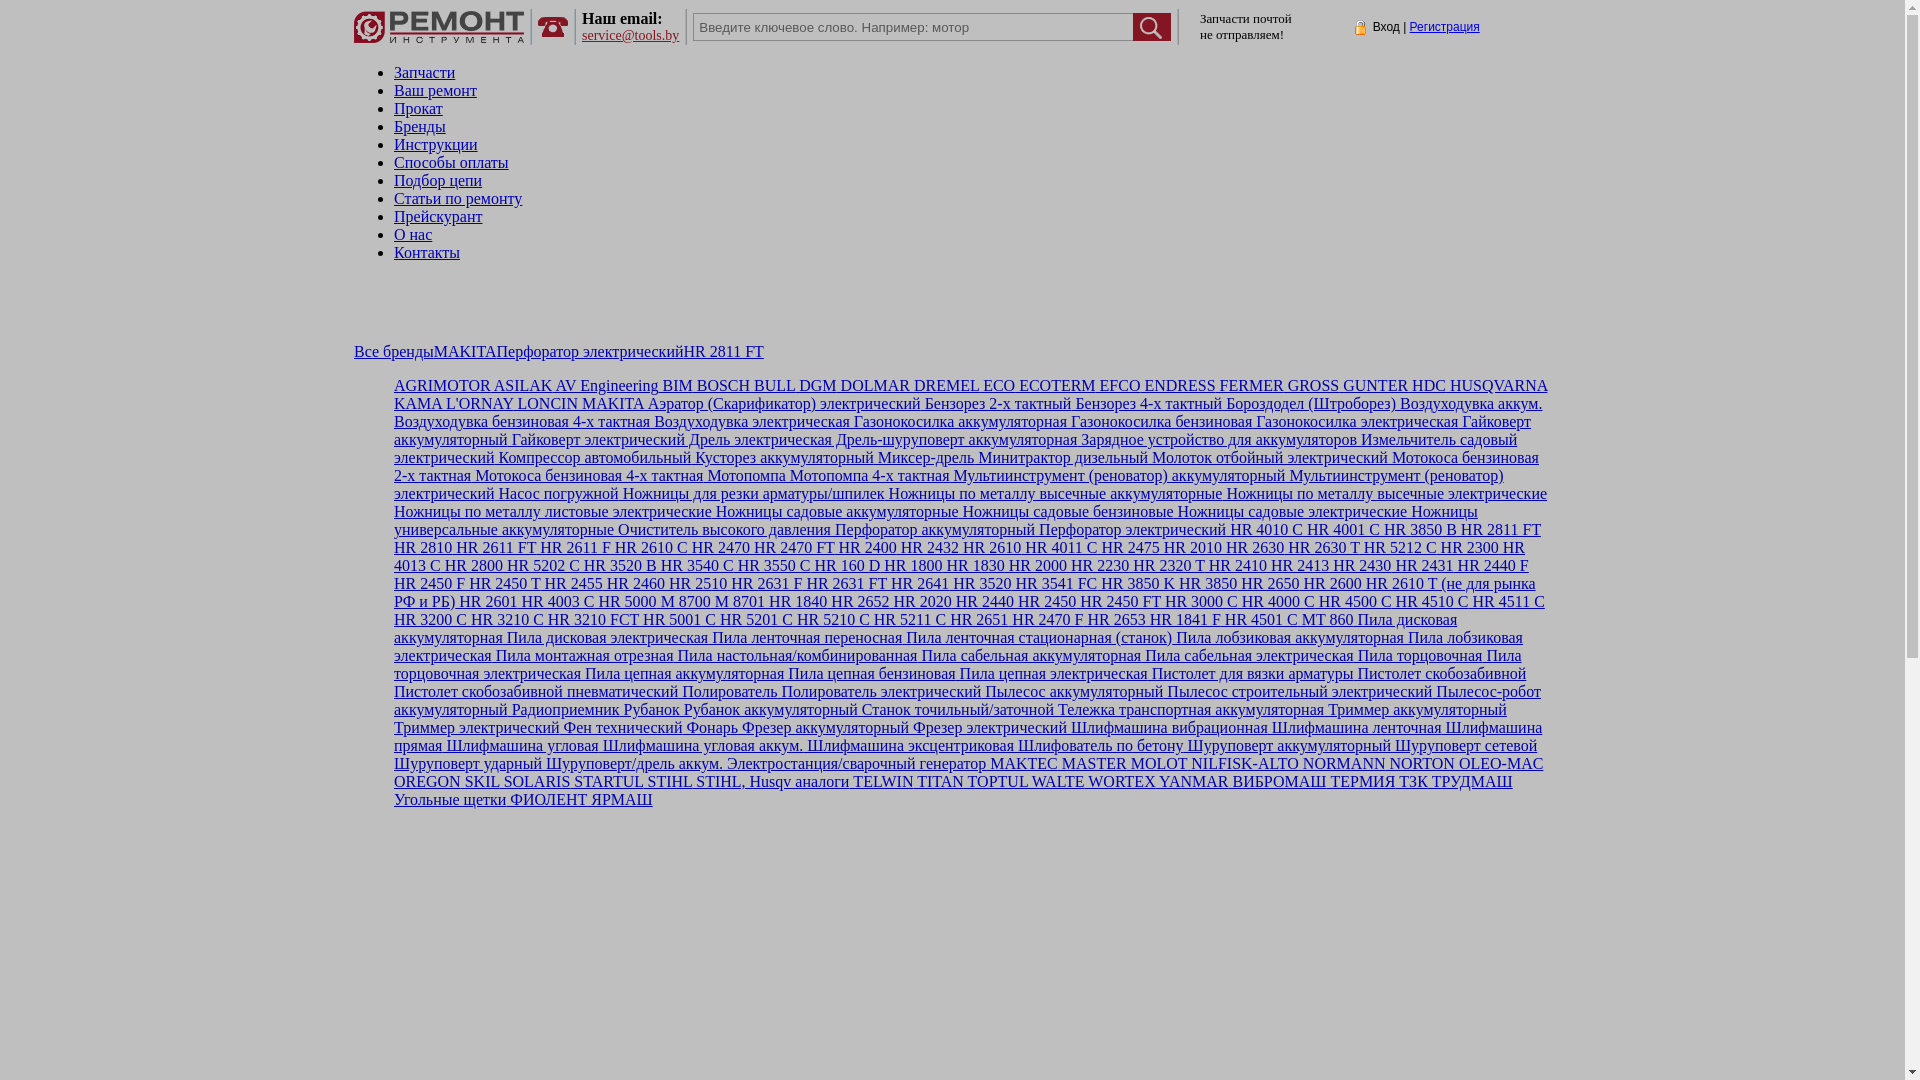 The image size is (1920, 1080). What do you see at coordinates (1322, 548) in the screenshot?
I see `HR 2630 T` at bounding box center [1322, 548].